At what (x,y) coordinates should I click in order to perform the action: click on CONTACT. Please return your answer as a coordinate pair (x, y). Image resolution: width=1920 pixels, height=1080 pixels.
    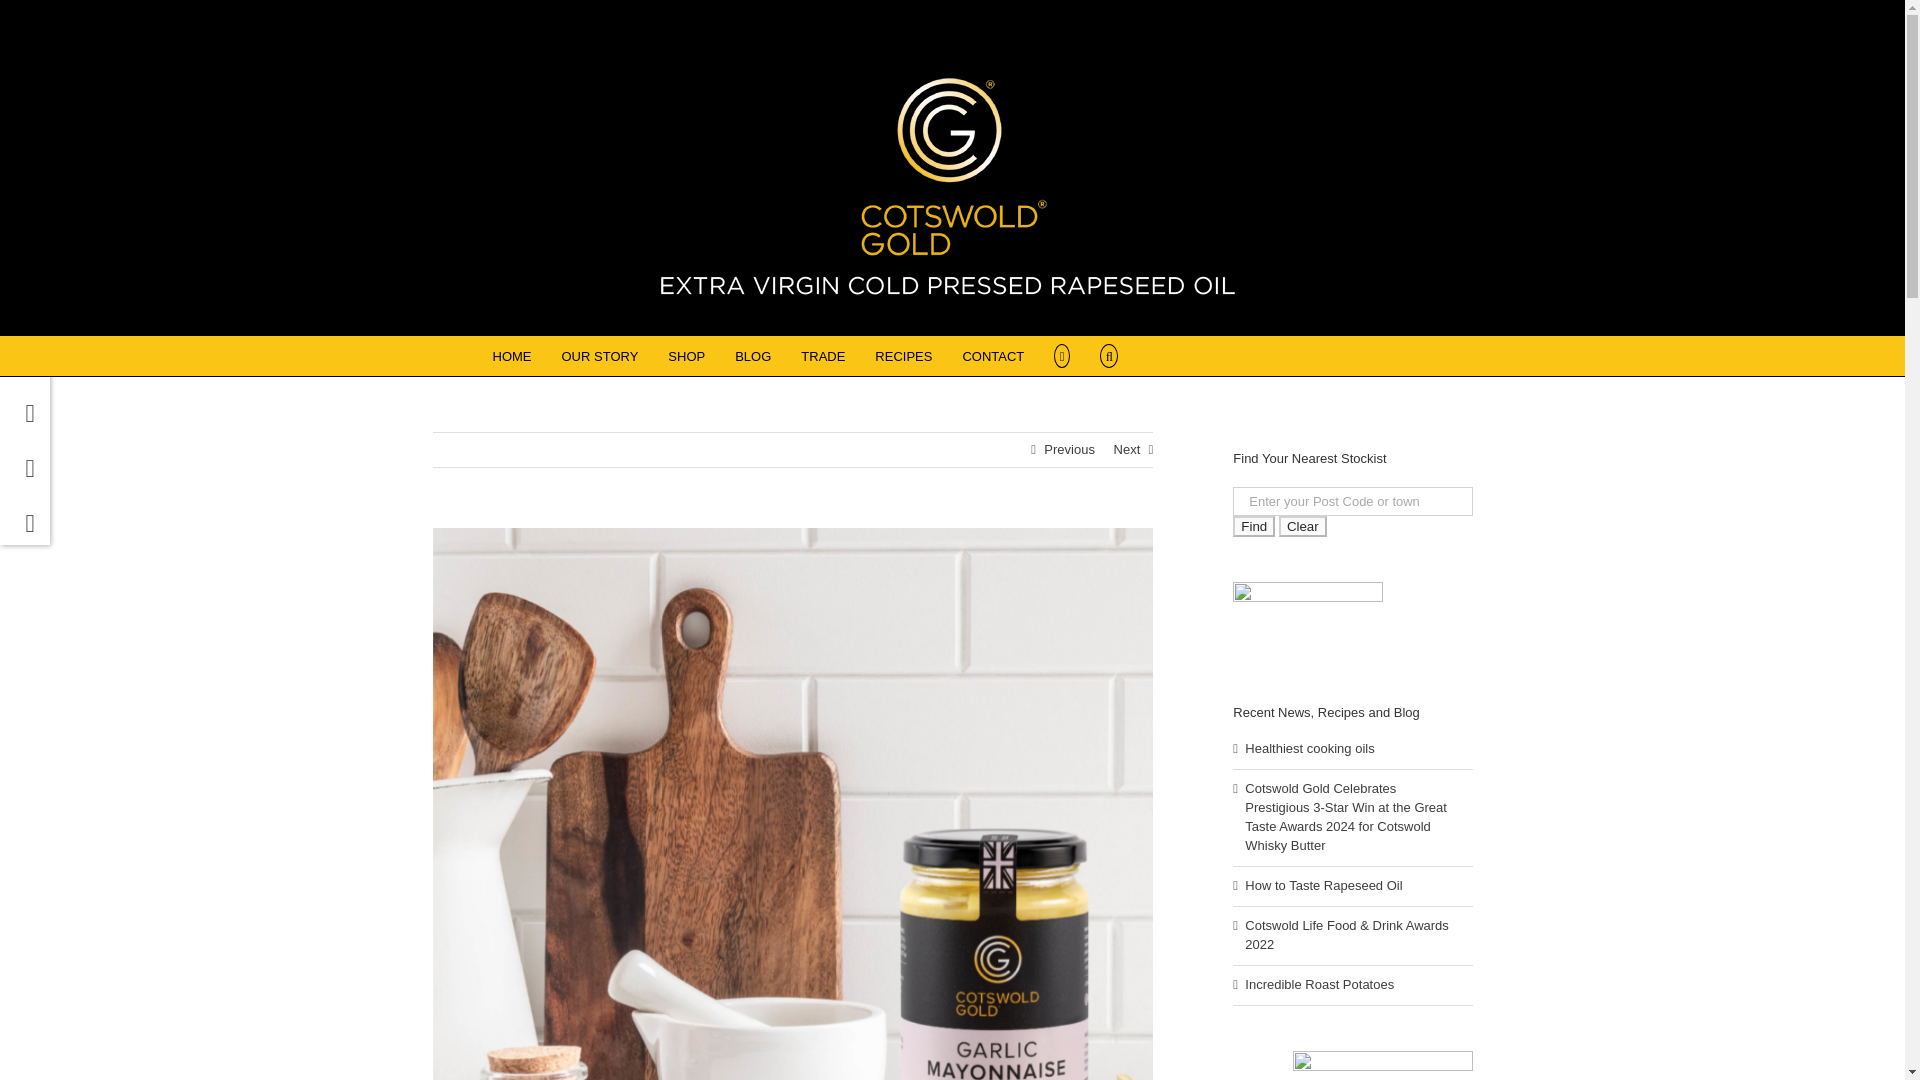
    Looking at the image, I should click on (992, 355).